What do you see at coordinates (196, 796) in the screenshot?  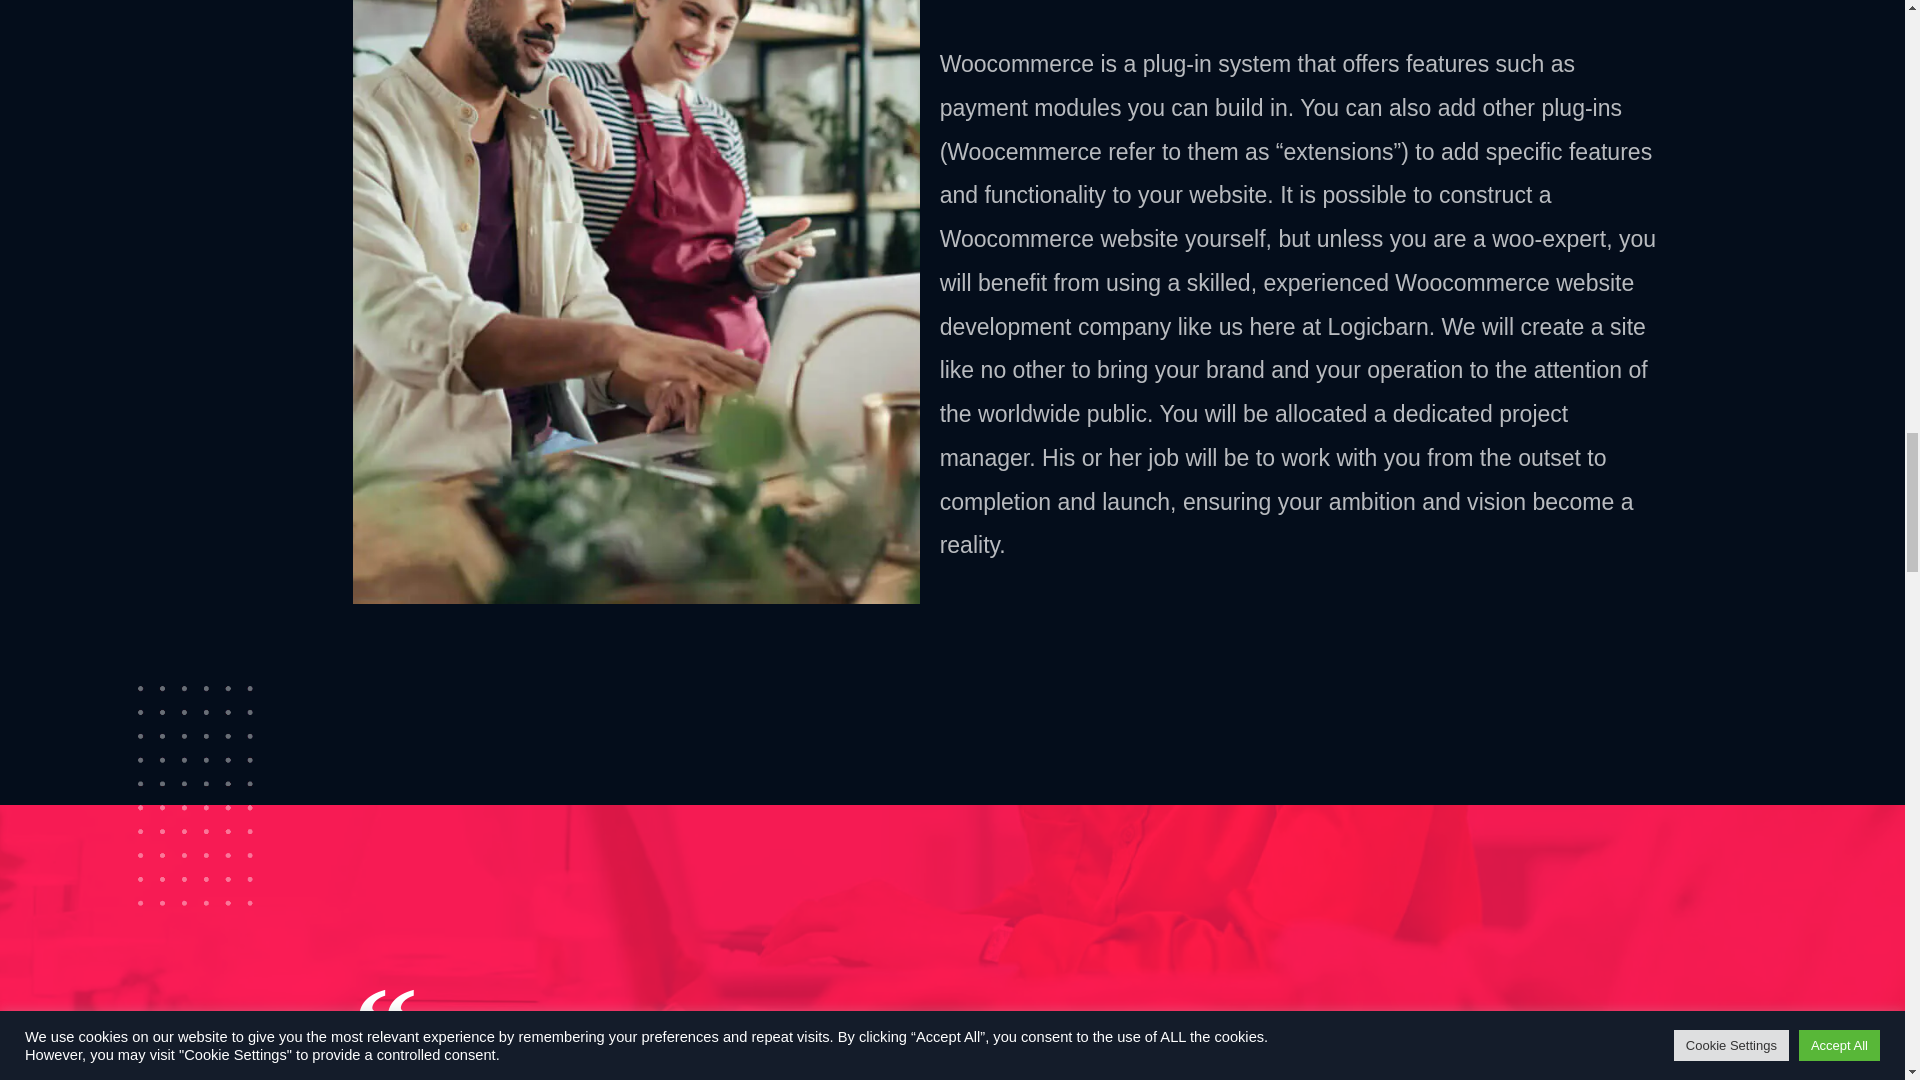 I see `WooCommerce E-Commerce Design 6` at bounding box center [196, 796].